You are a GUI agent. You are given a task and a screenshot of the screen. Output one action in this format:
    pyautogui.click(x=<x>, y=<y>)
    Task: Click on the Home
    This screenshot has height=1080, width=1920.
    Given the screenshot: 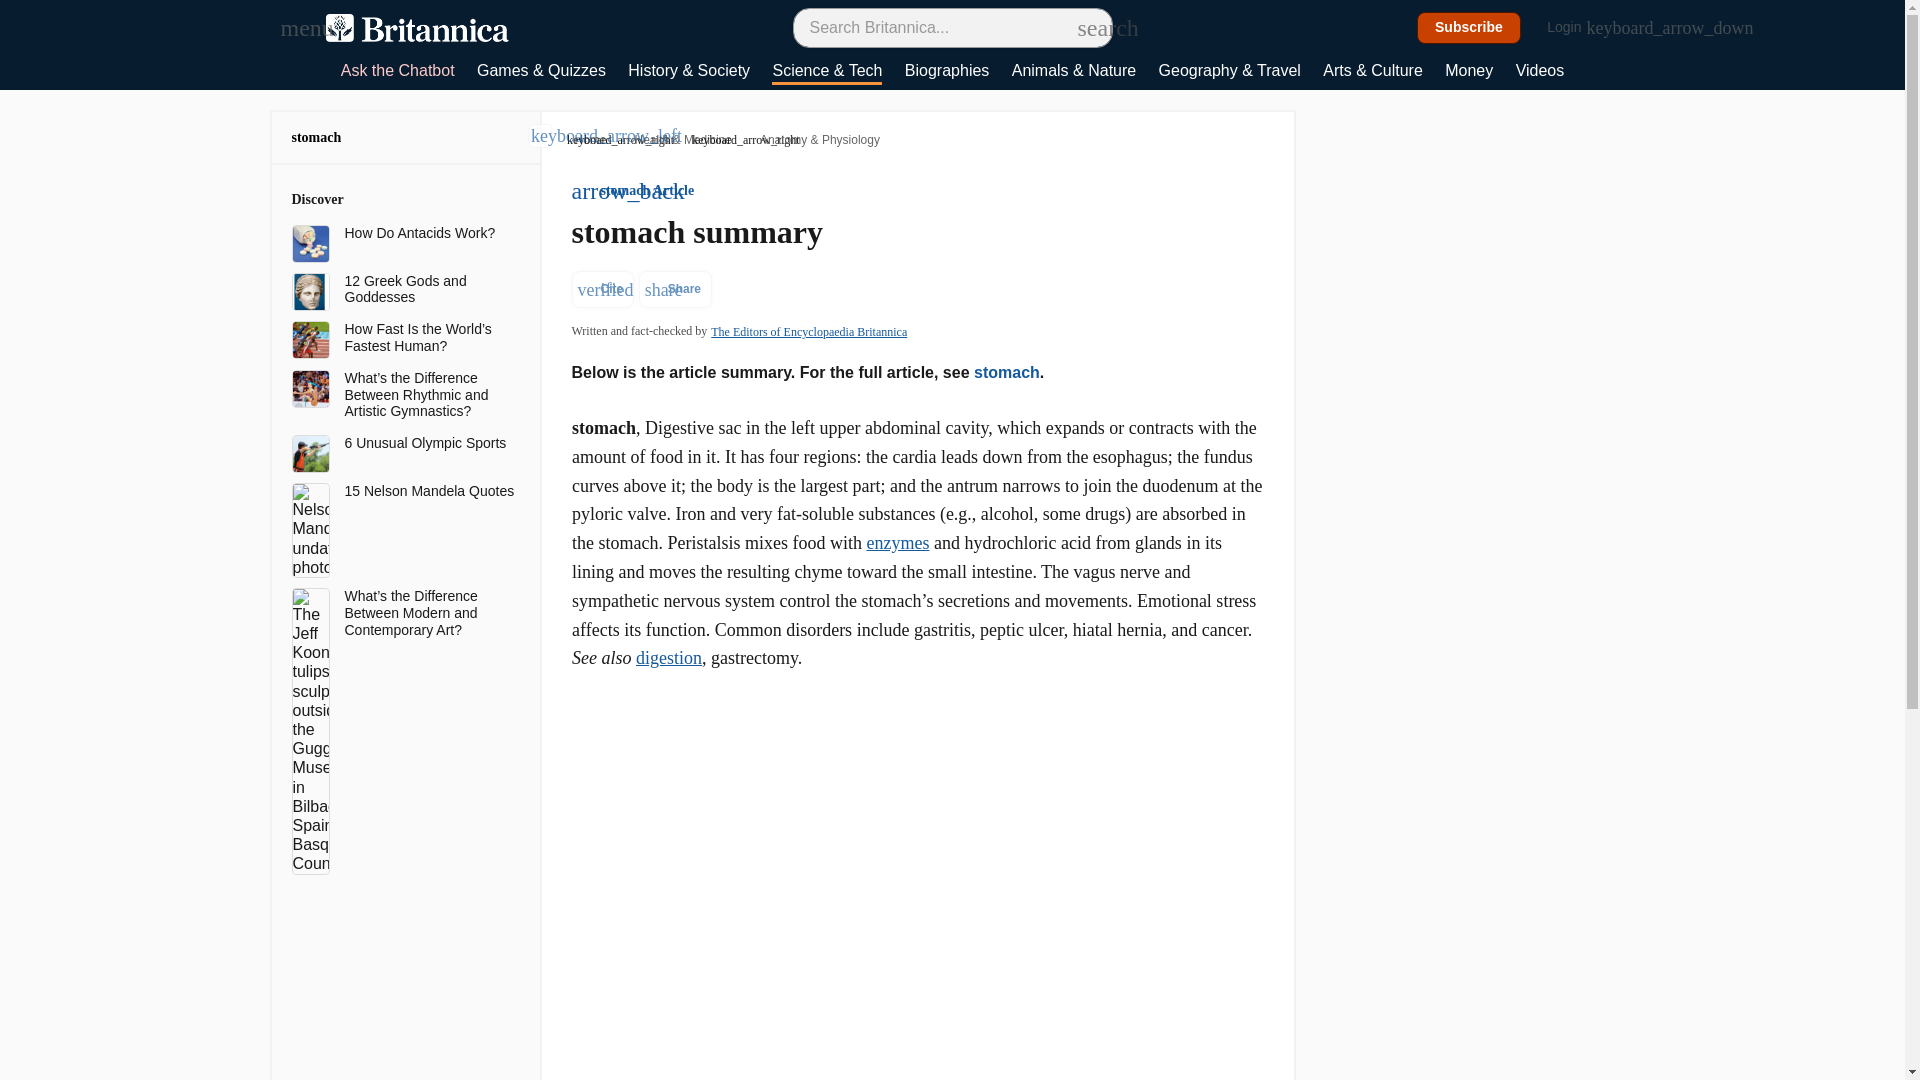 What is the action you would take?
    pyautogui.click(x=590, y=140)
    